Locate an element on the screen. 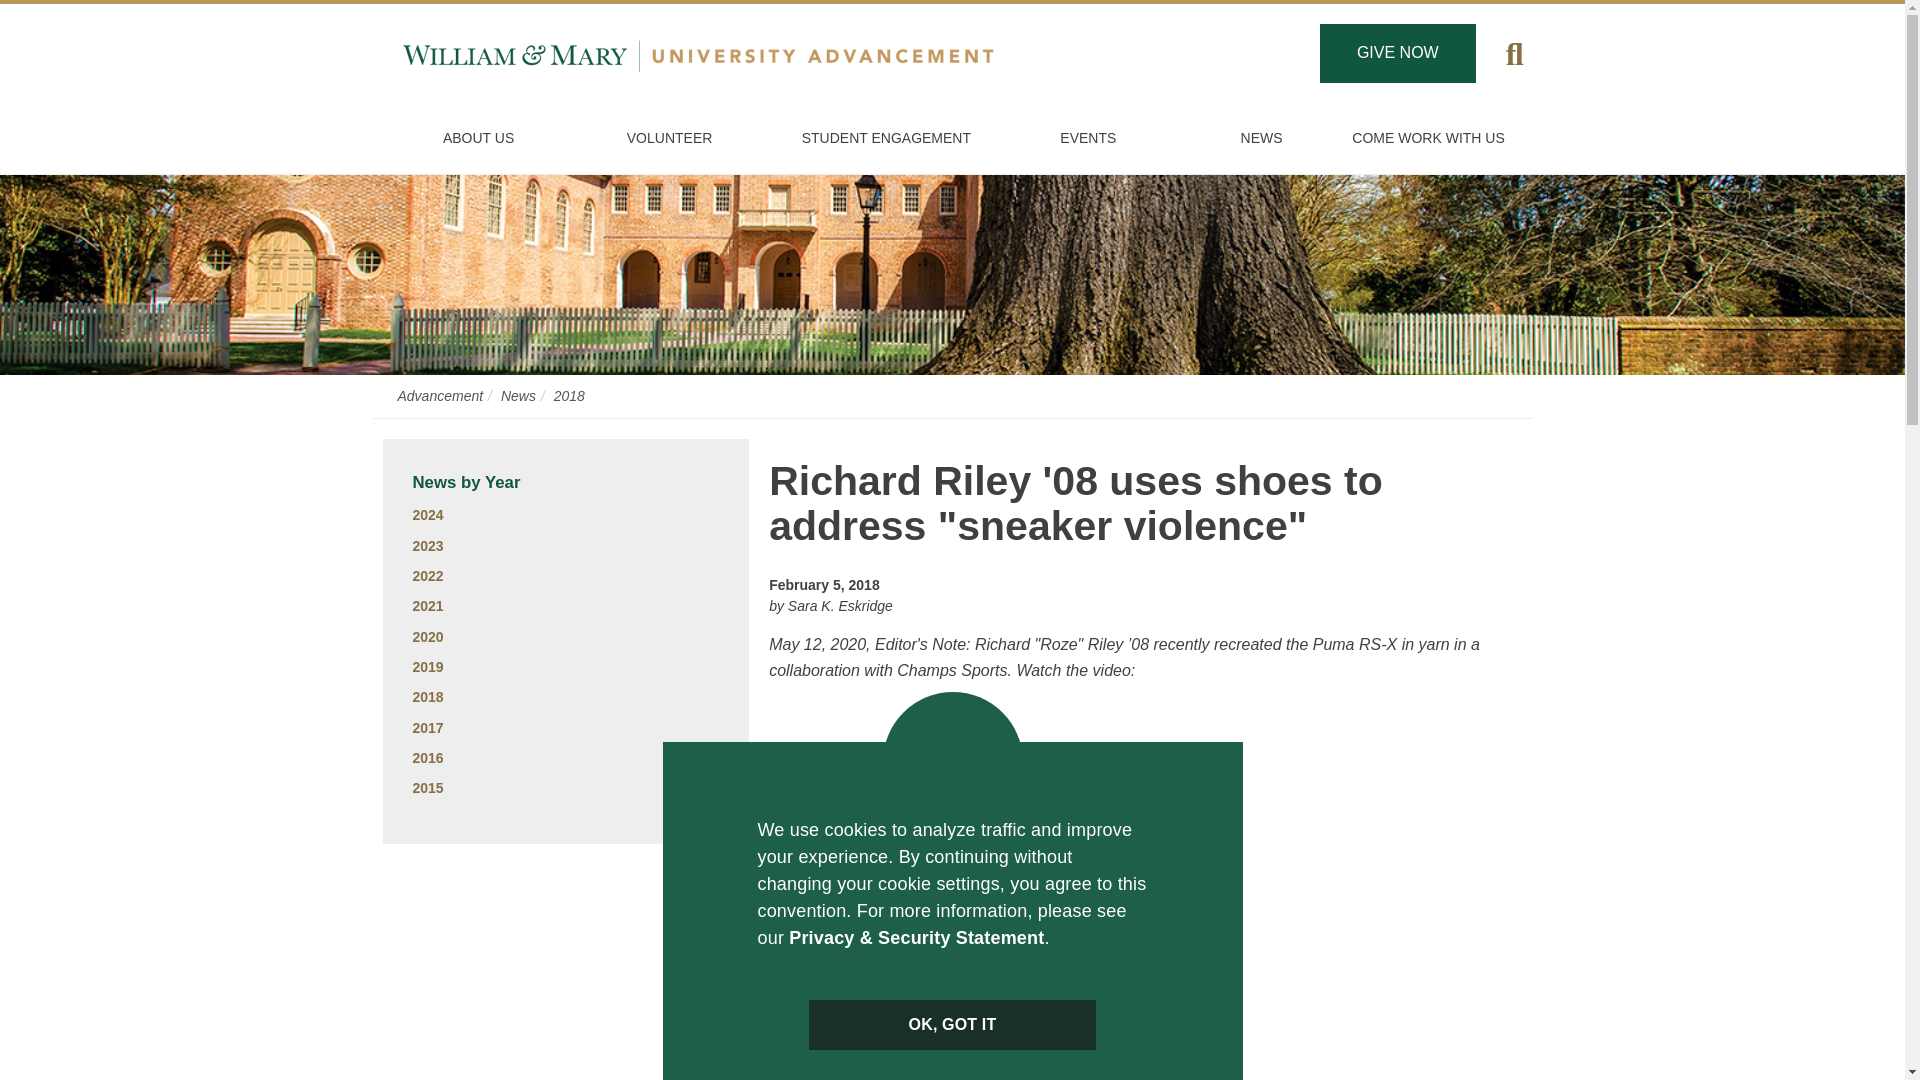 Image resolution: width=1920 pixels, height=1080 pixels. 2018 is located at coordinates (570, 395).